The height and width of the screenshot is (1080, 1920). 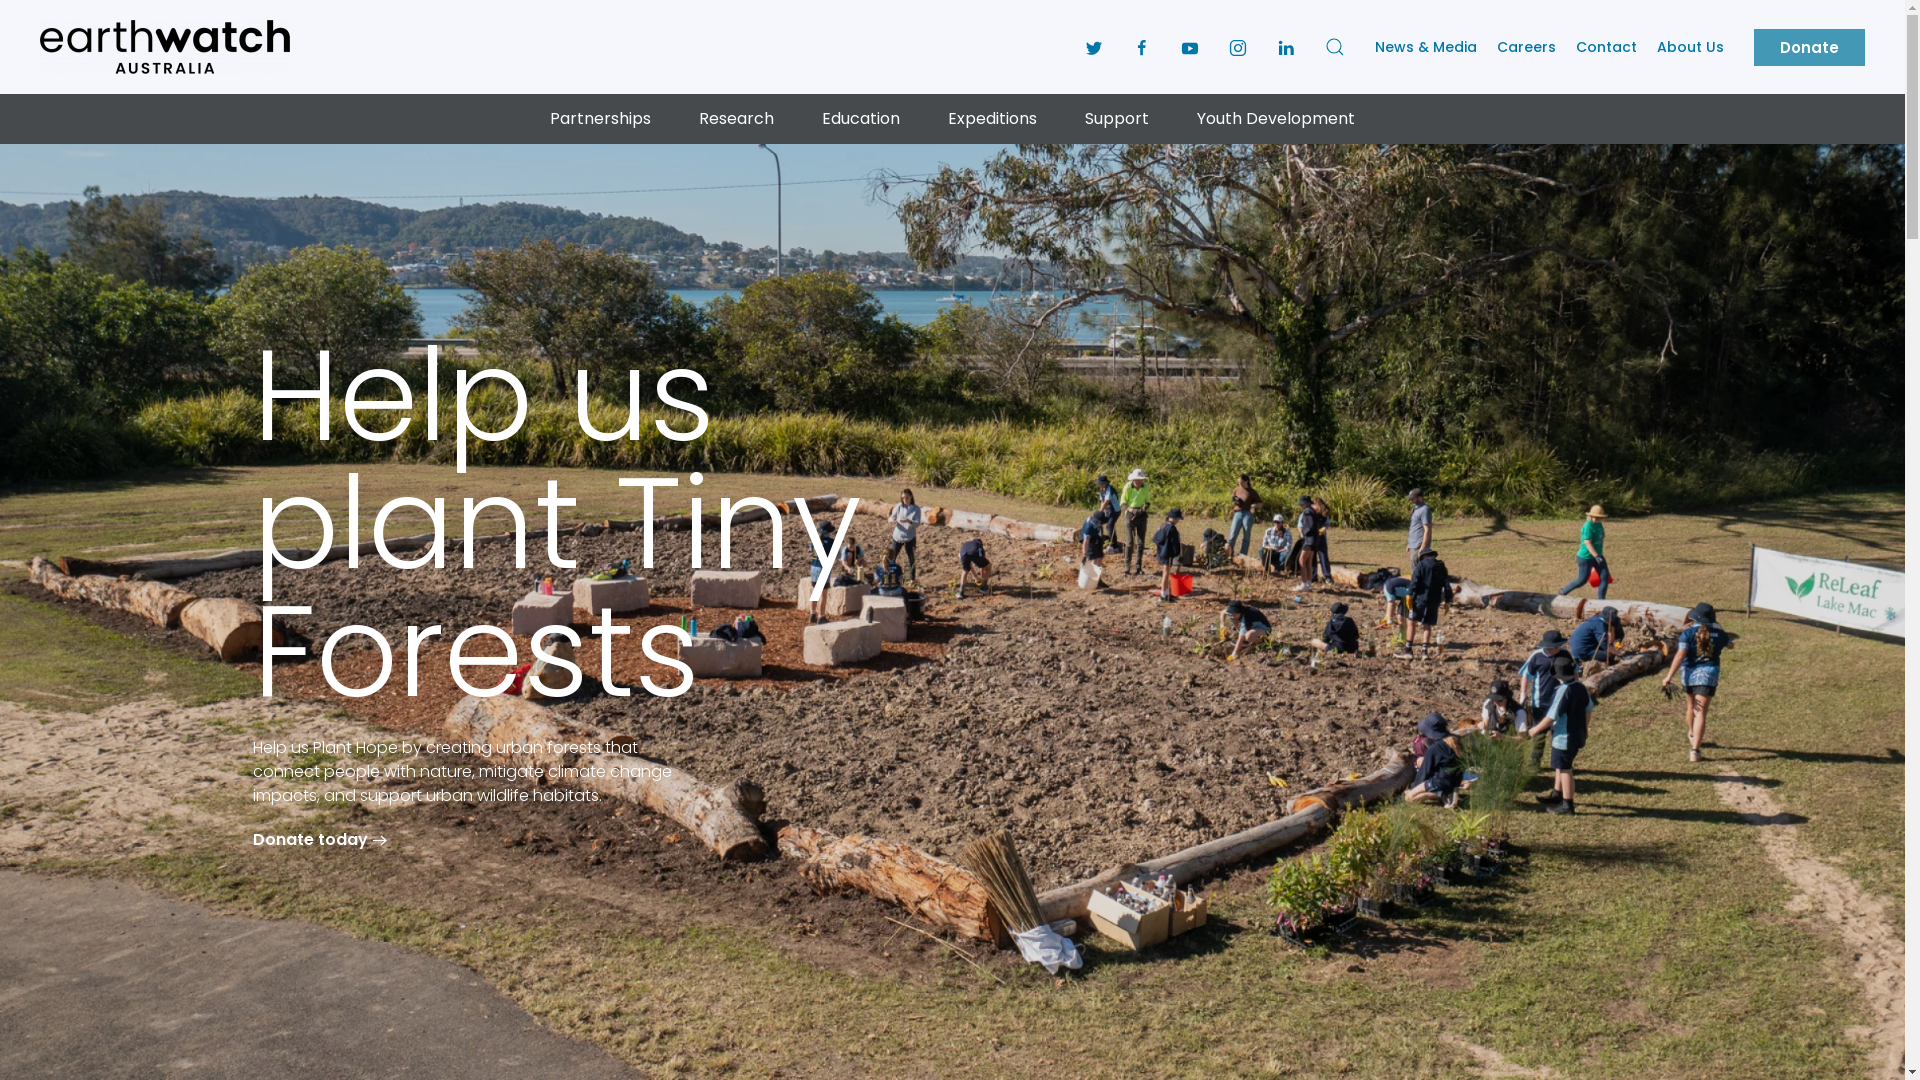 I want to click on Contact, so click(x=1606, y=46).